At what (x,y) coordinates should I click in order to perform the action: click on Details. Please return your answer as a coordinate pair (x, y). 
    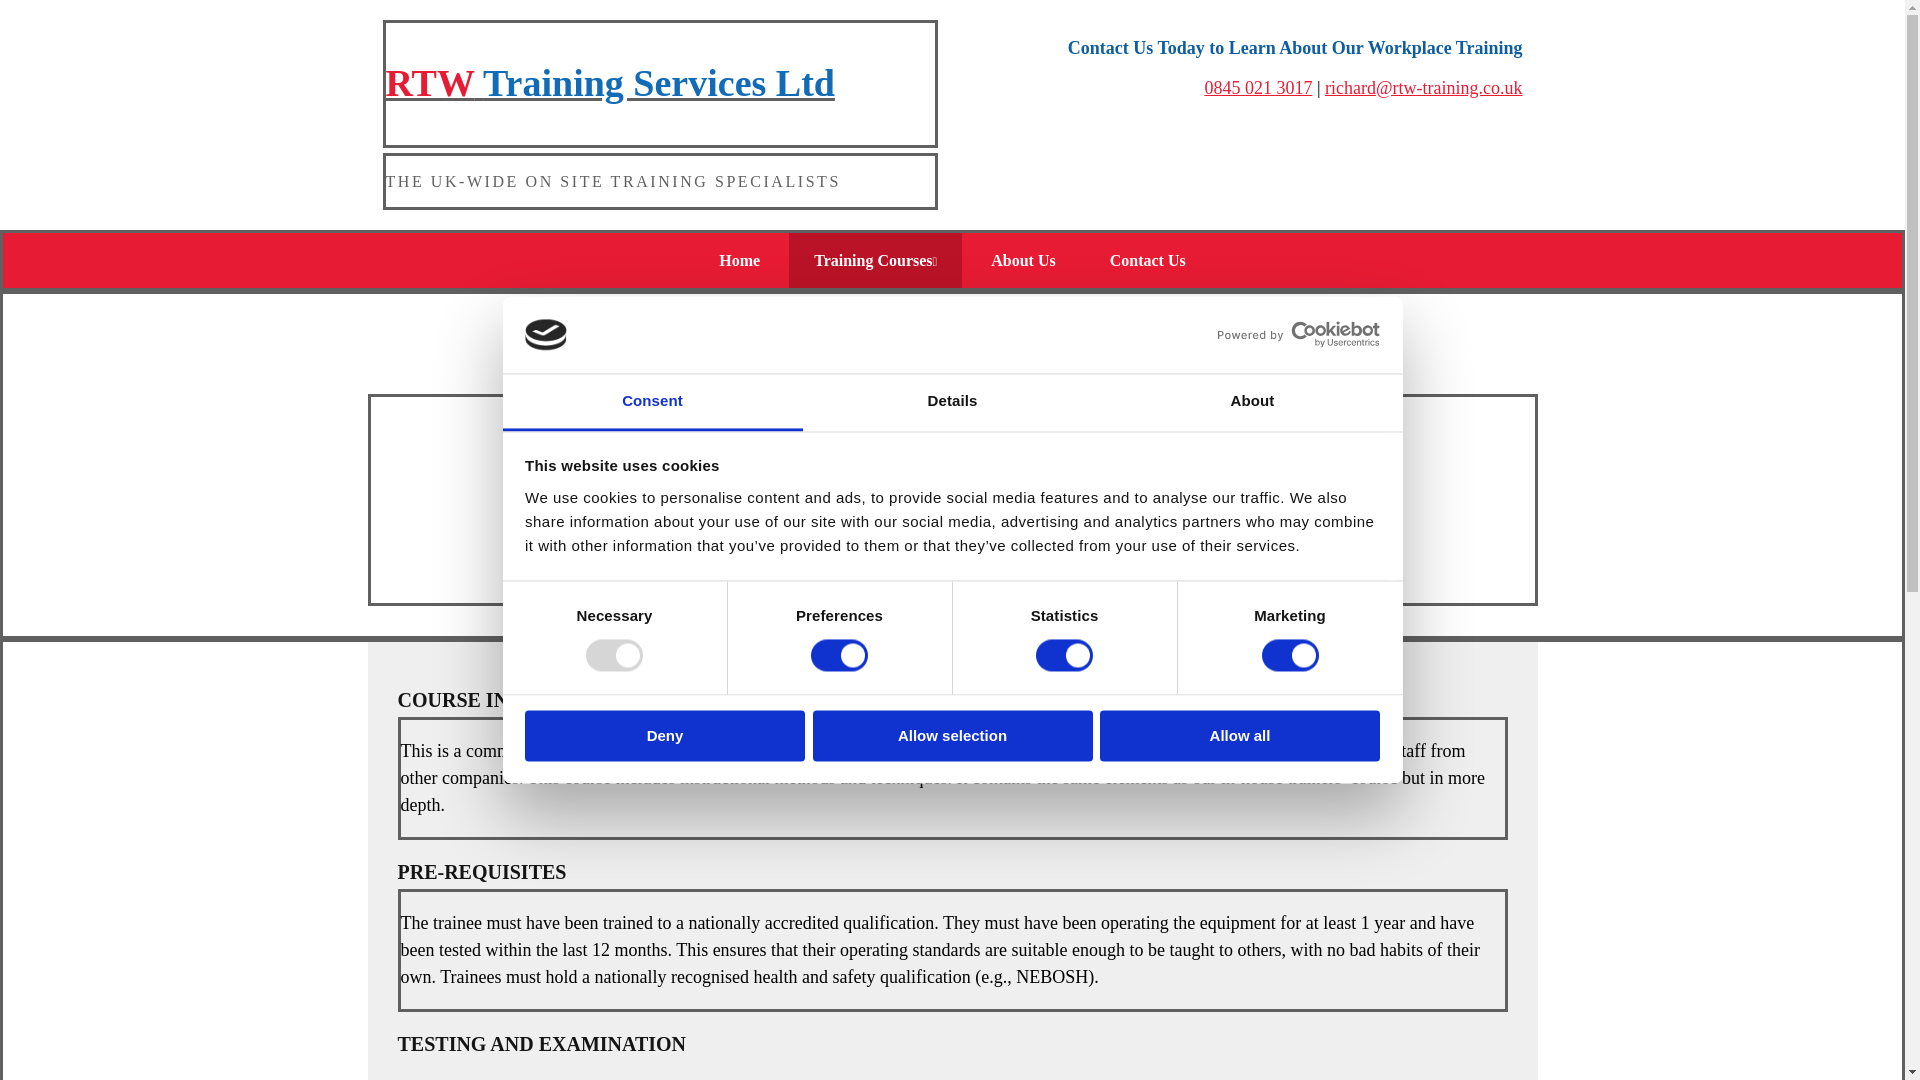
    Looking at the image, I should click on (952, 402).